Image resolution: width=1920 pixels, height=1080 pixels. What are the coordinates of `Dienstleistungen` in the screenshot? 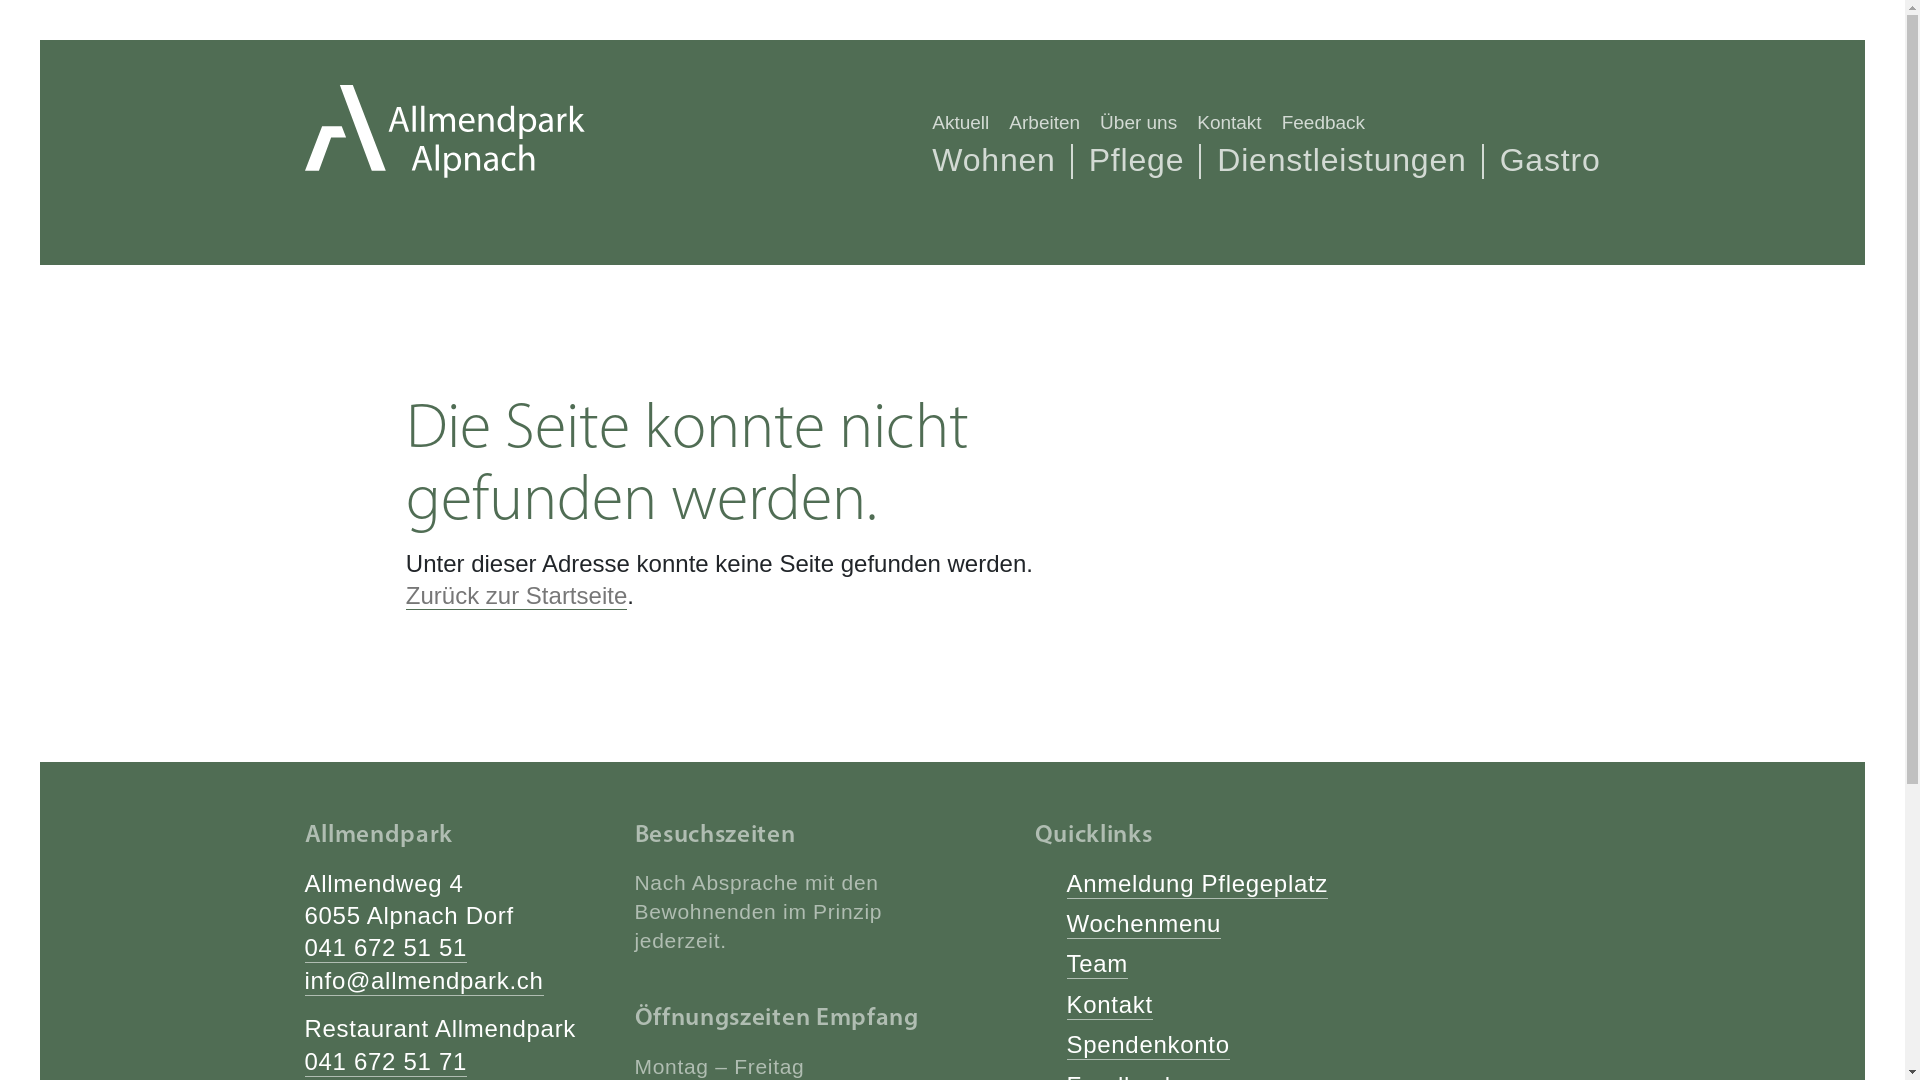 It's located at (1342, 160).